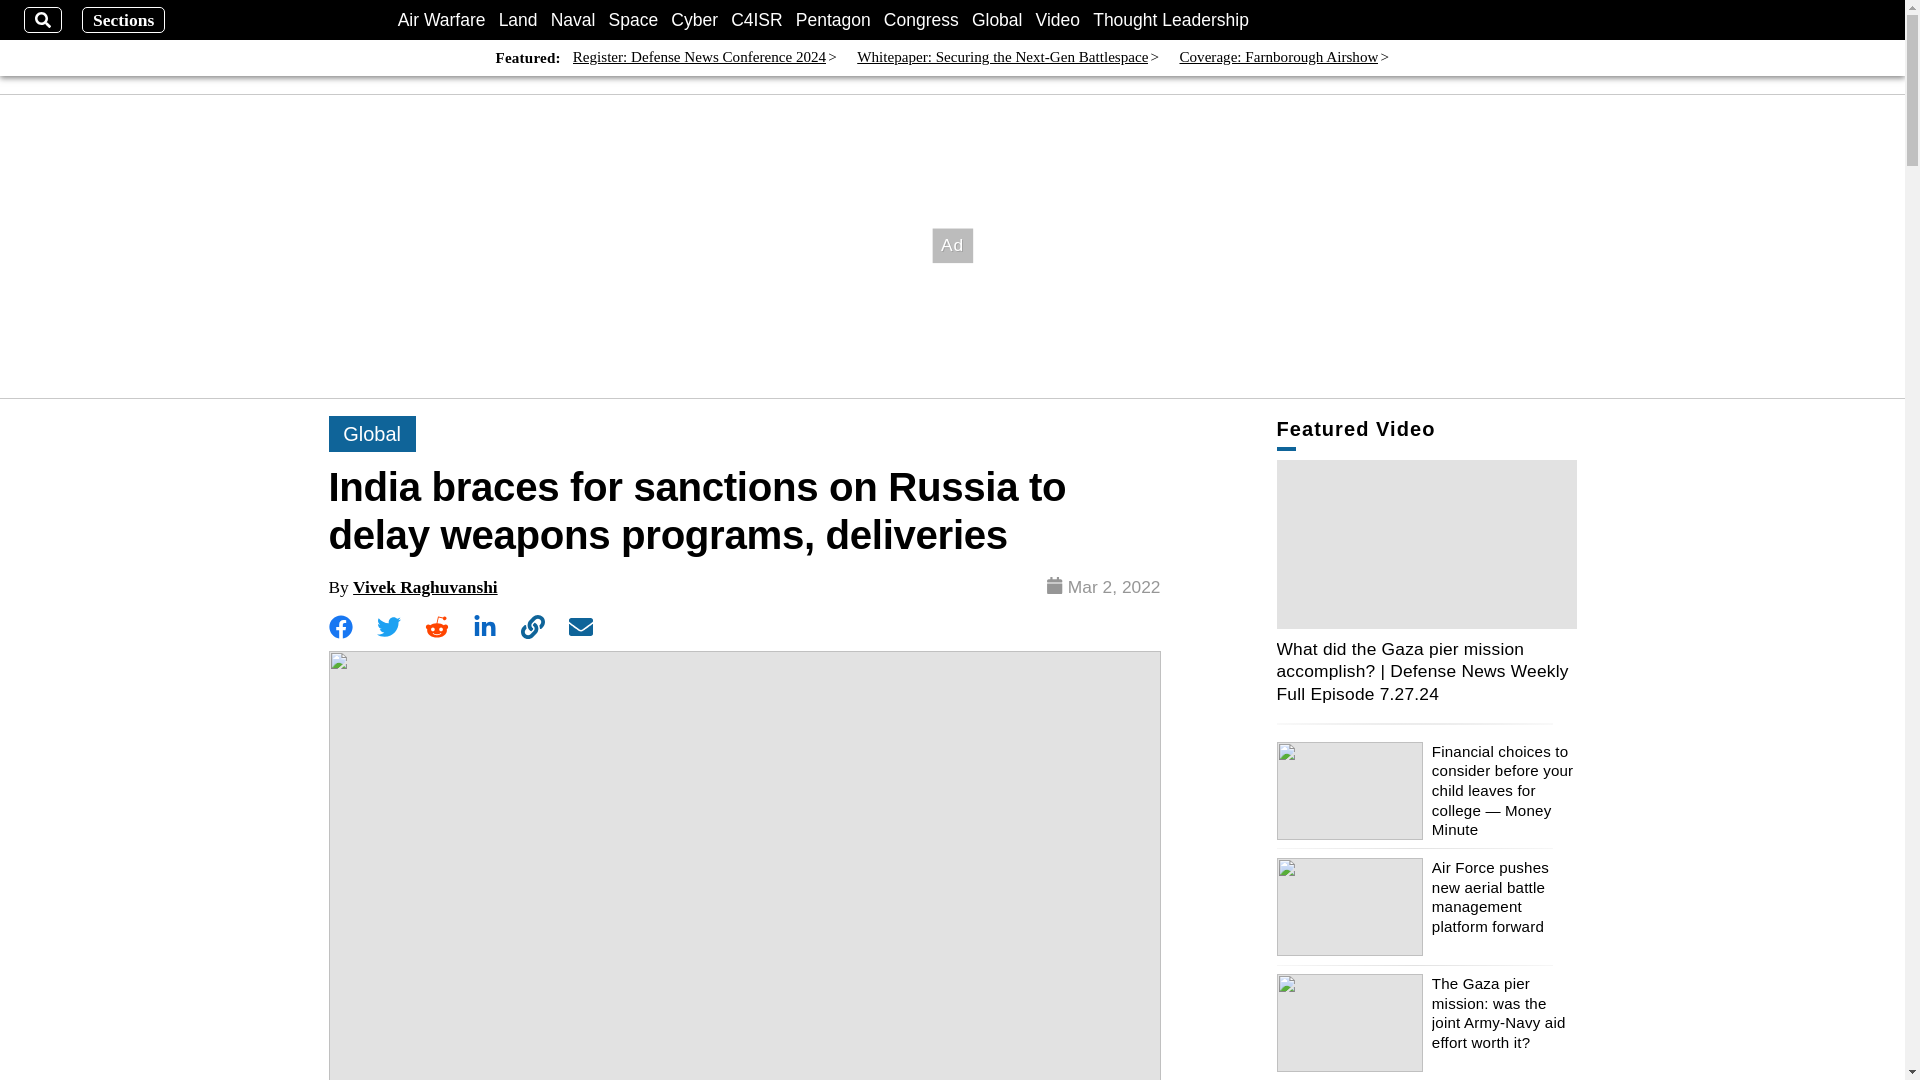 The height and width of the screenshot is (1080, 1920). What do you see at coordinates (441, 20) in the screenshot?
I see `Air Warfare` at bounding box center [441, 20].